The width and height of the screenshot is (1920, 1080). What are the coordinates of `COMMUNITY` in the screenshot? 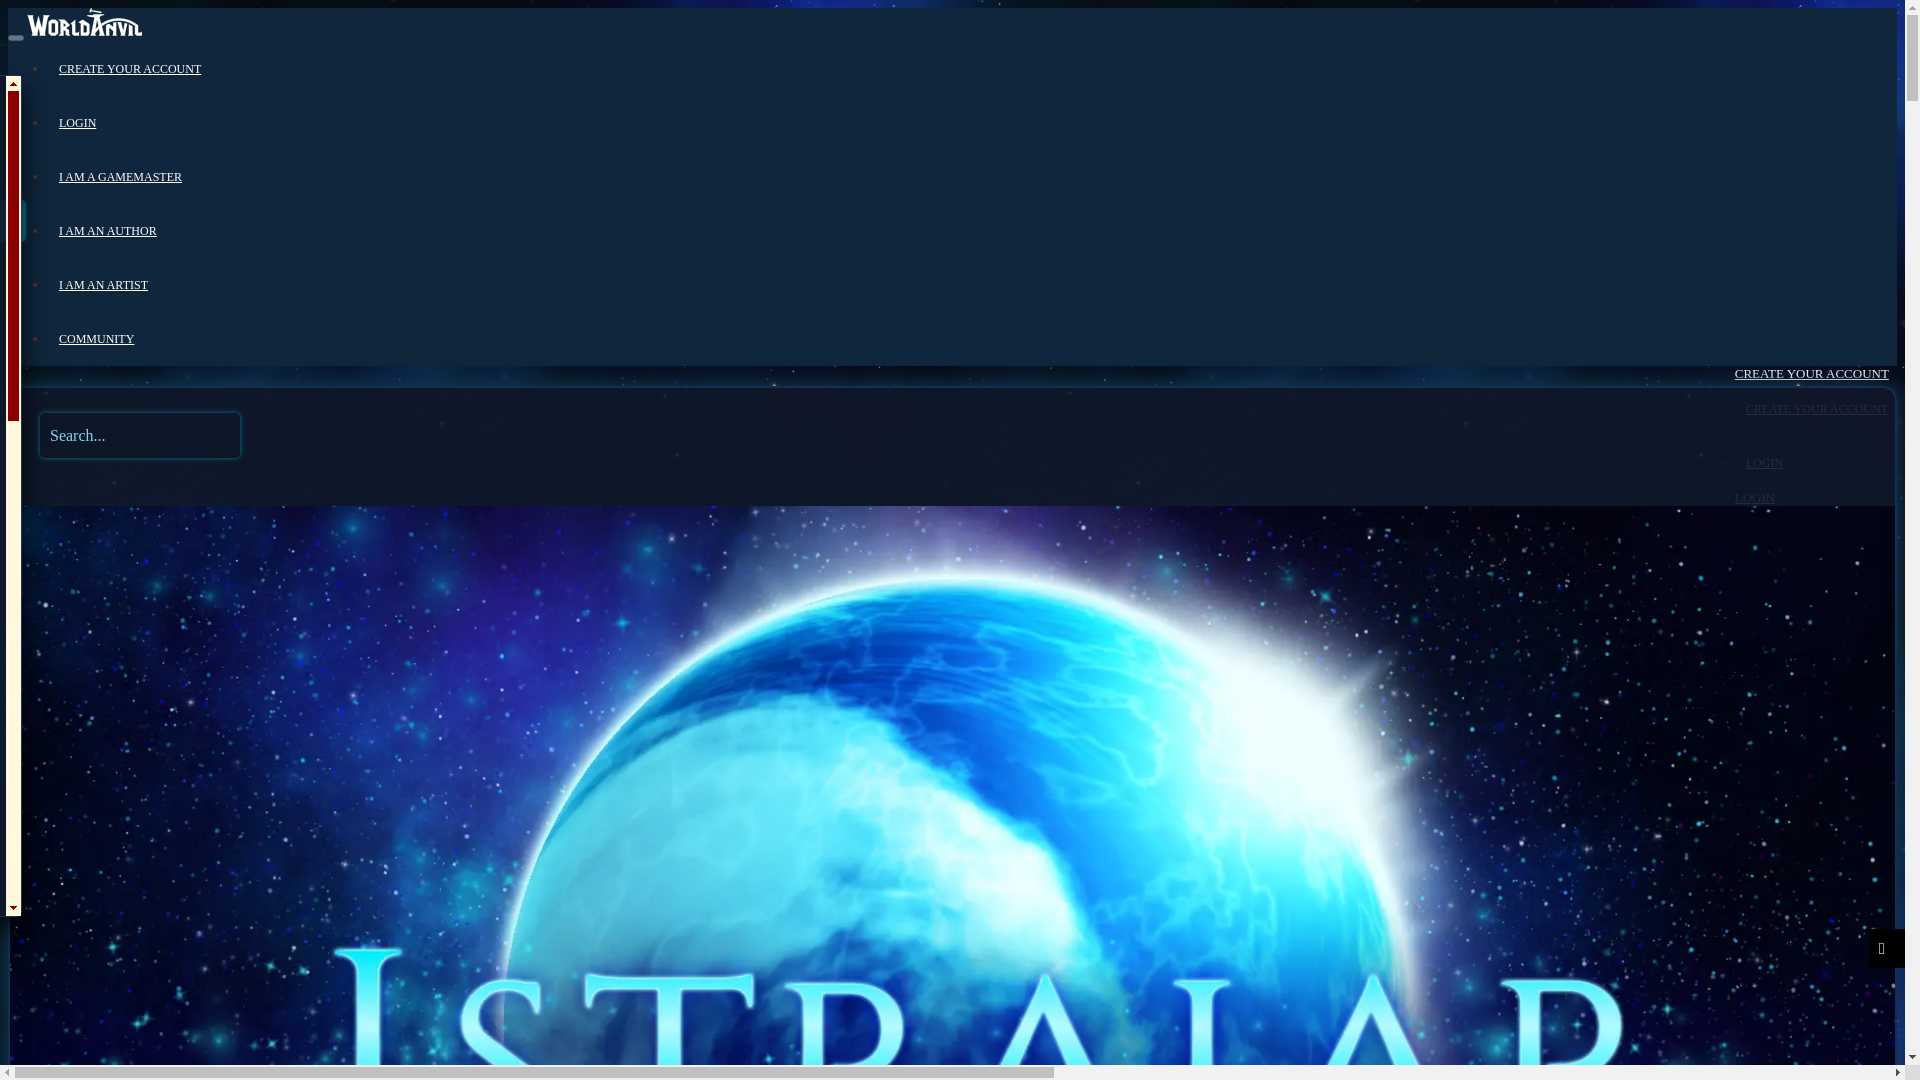 It's located at (96, 338).